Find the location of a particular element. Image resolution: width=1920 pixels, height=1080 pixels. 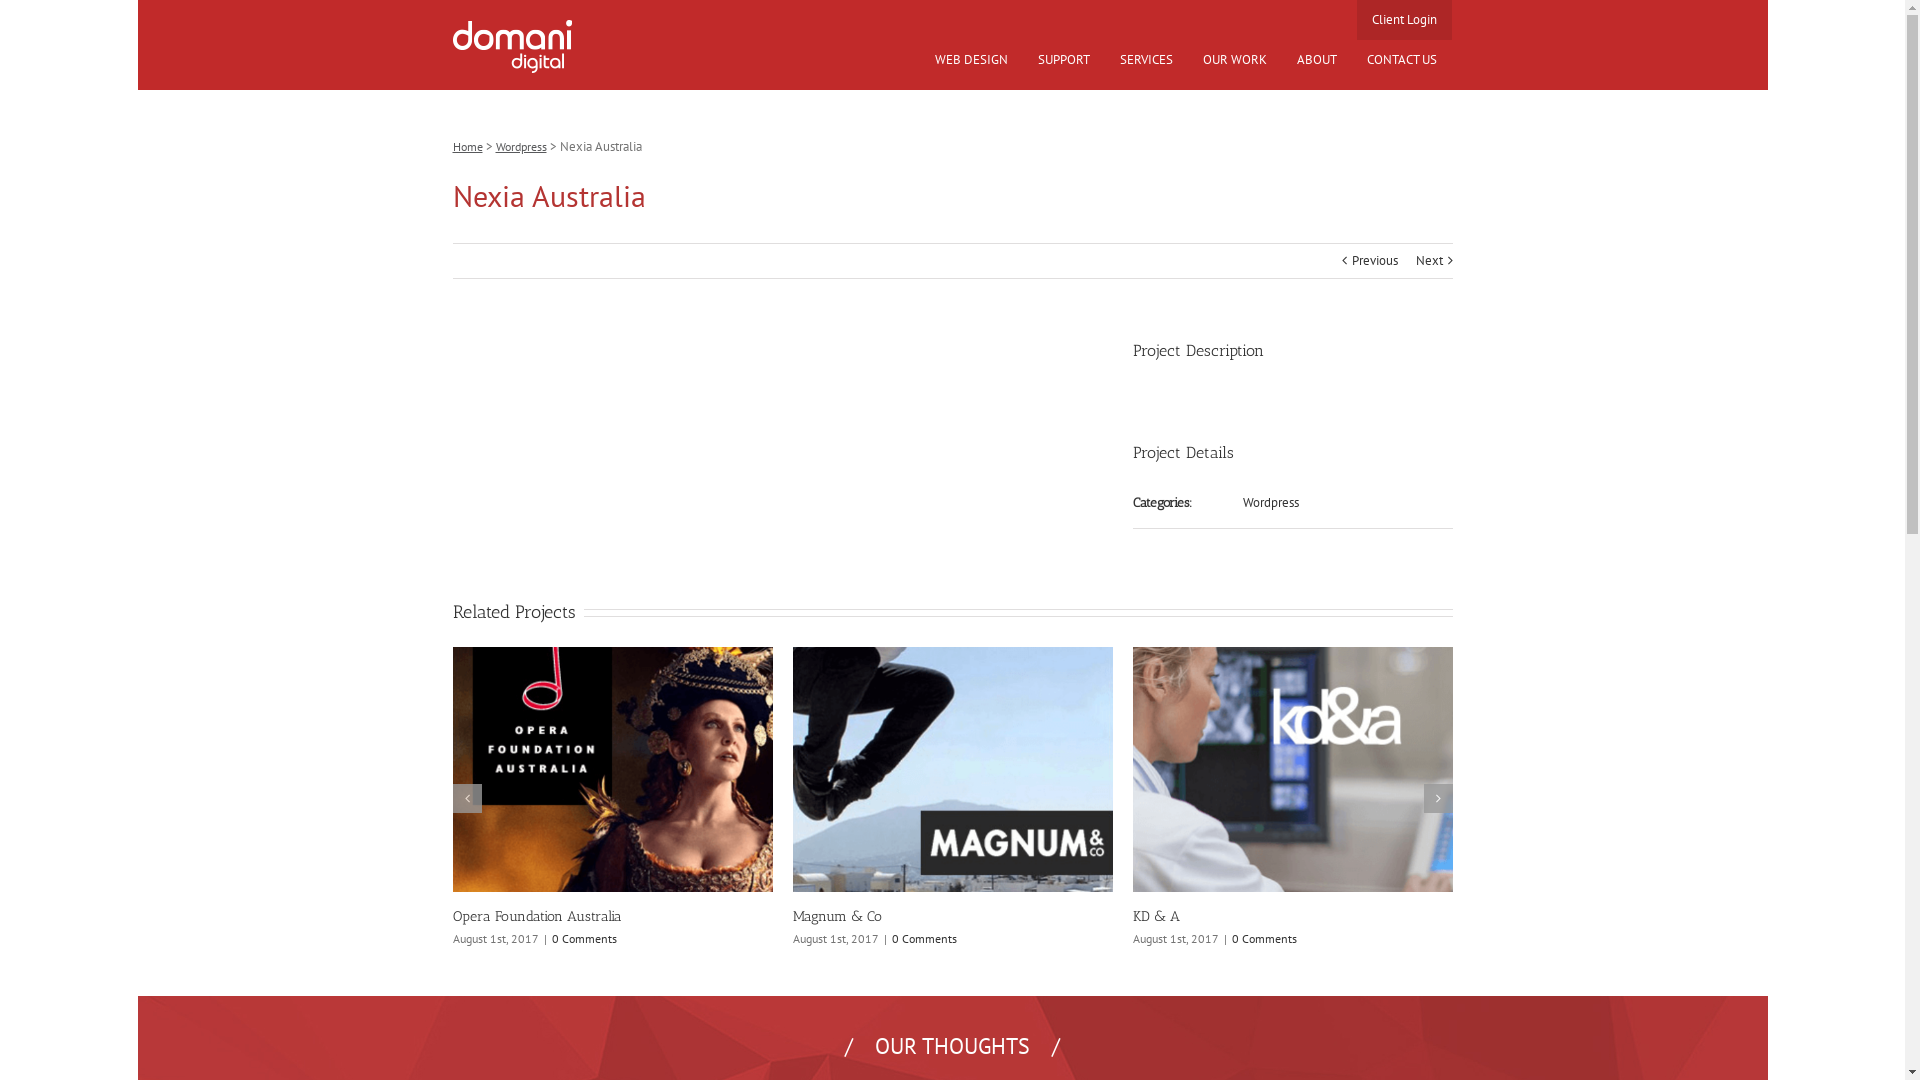

Wordpress is located at coordinates (522, 146).